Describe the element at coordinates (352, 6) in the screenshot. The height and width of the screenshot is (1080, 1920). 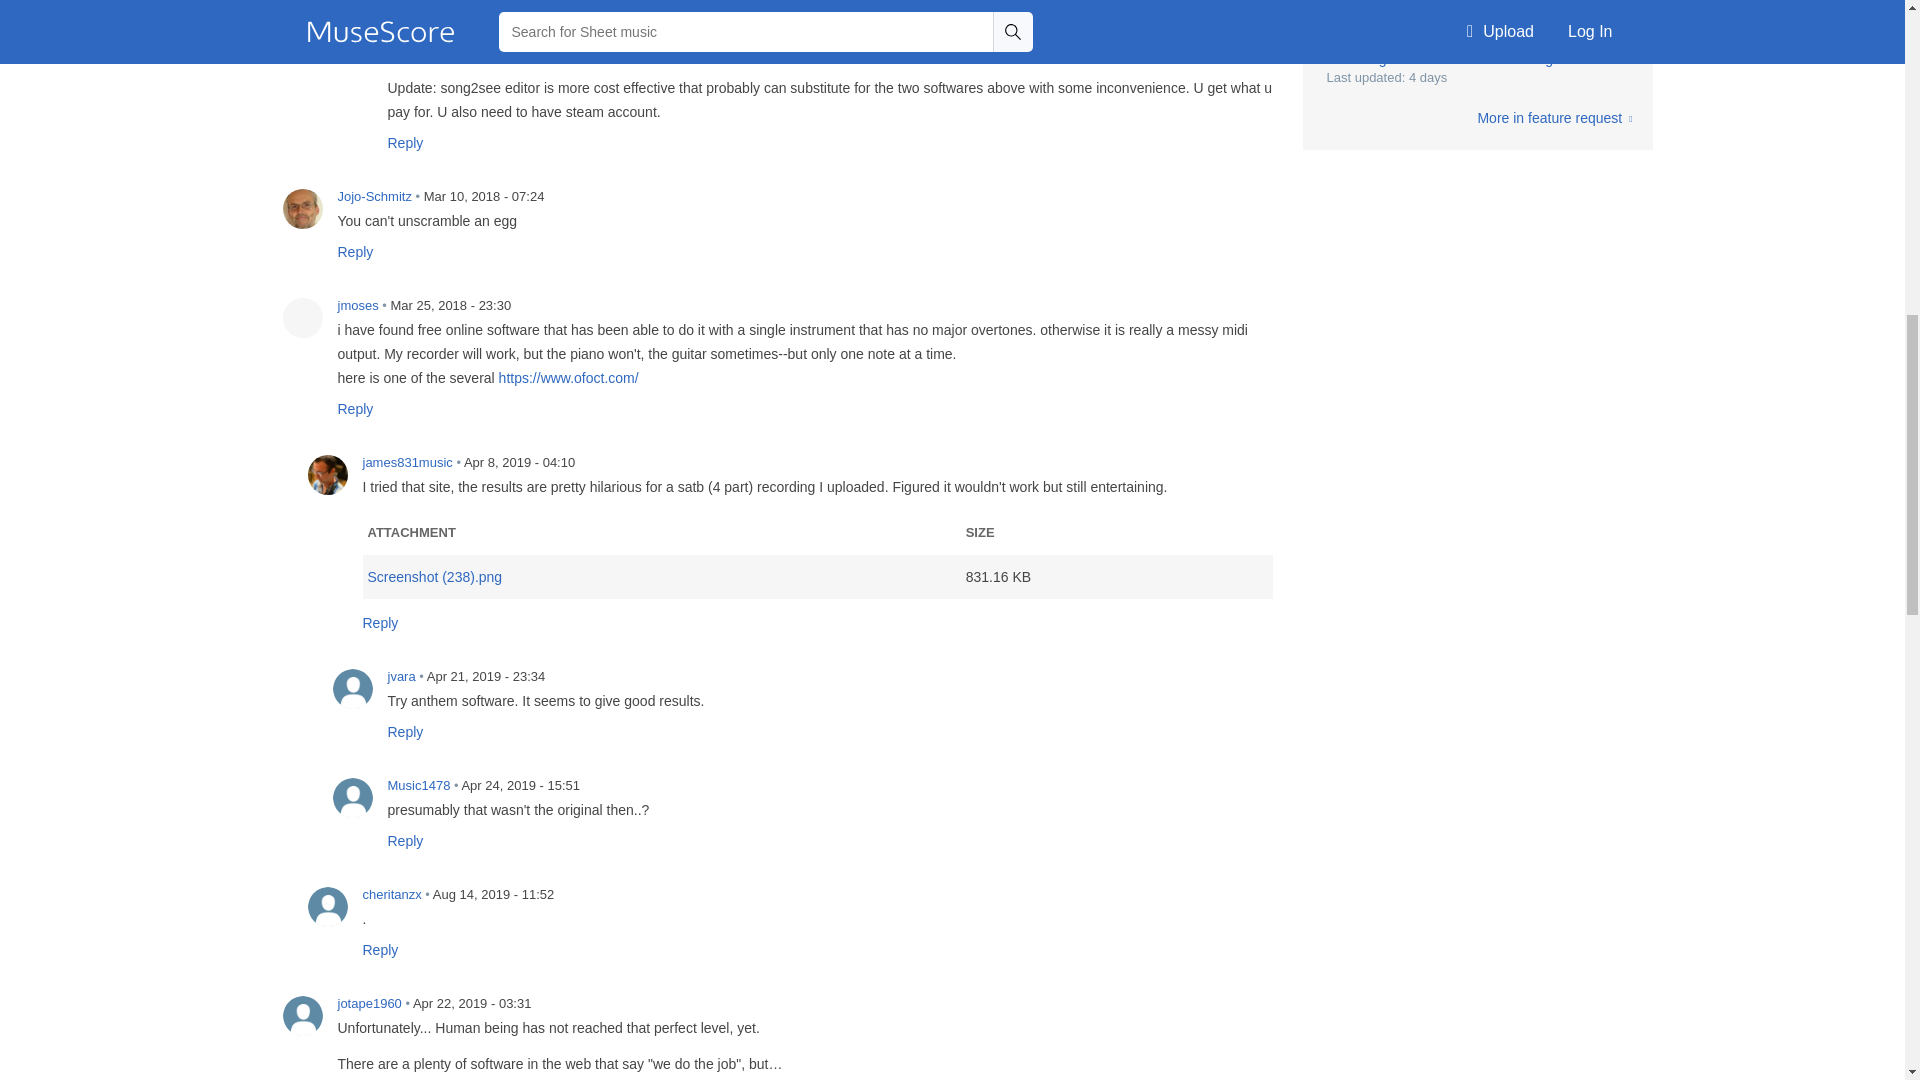
I see `hanghanh` at that location.